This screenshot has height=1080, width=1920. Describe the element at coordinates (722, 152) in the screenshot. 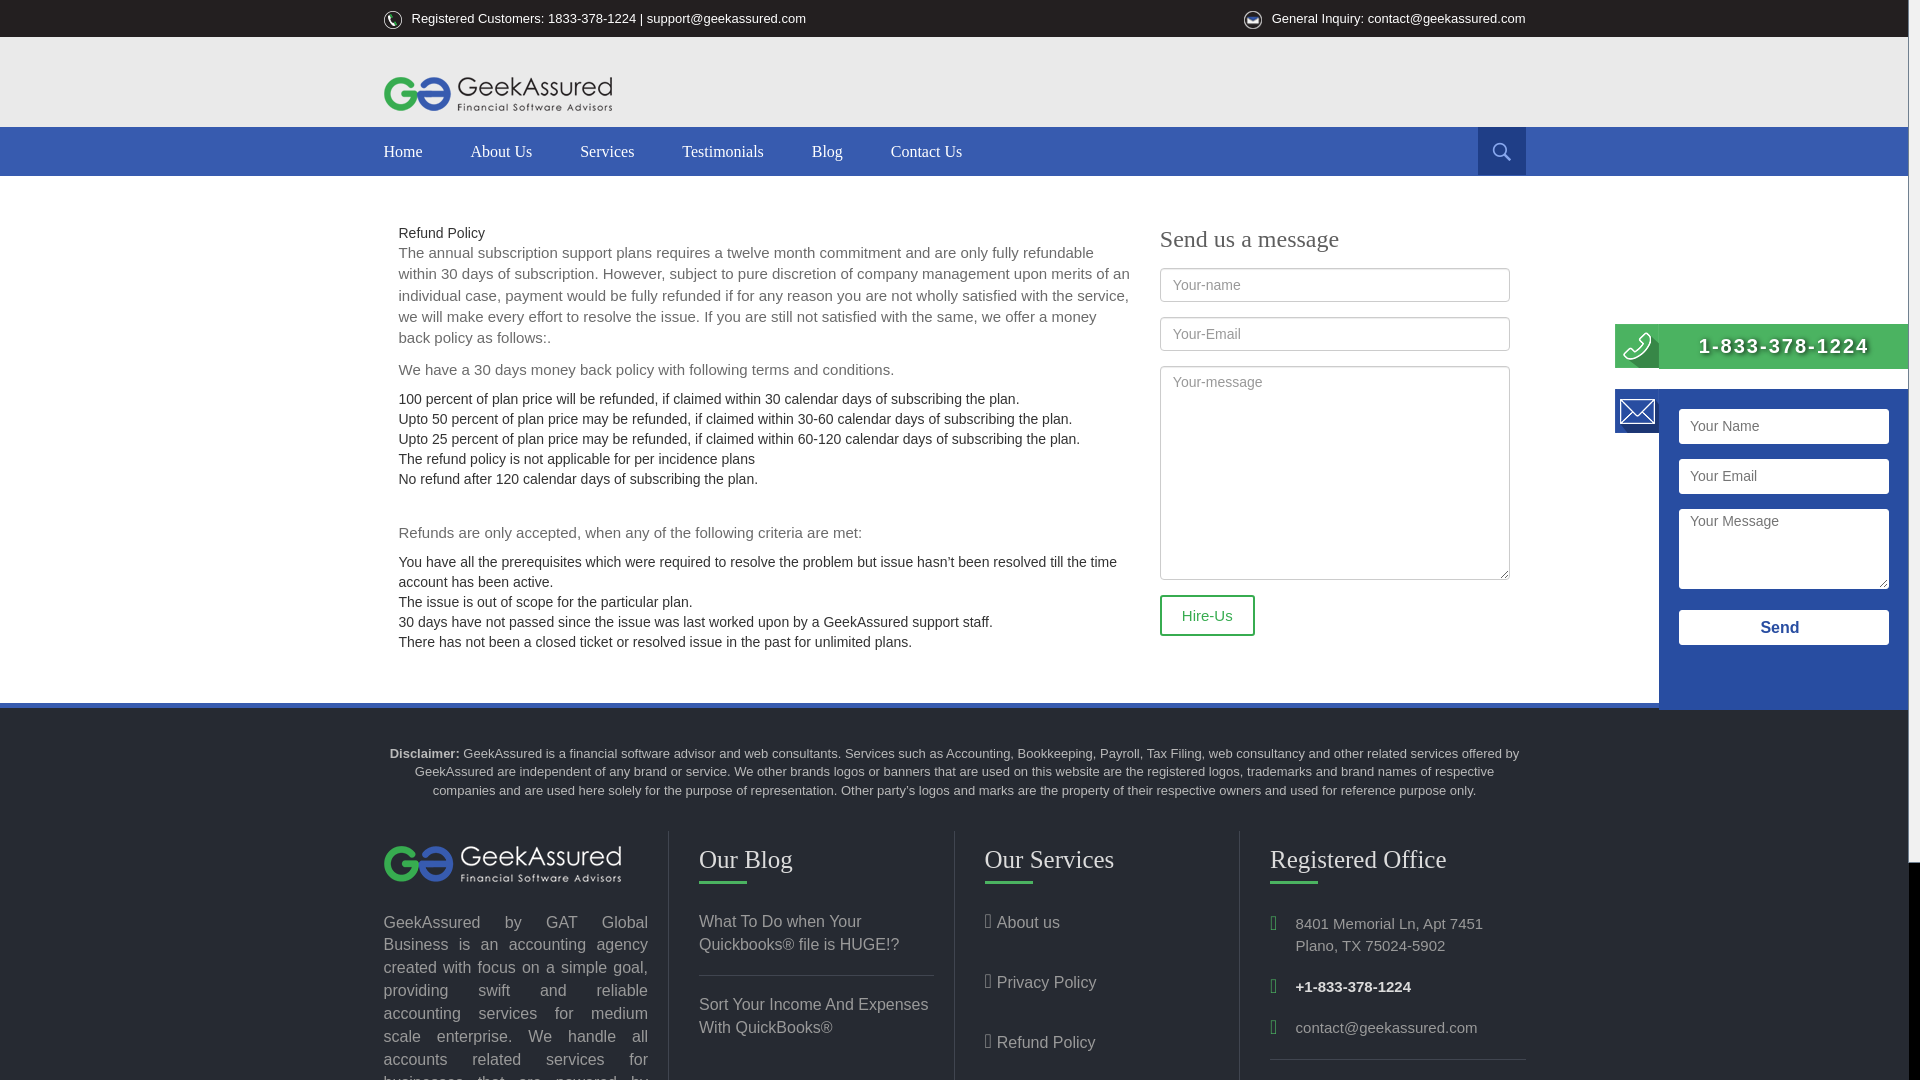

I see `Testimonials` at that location.